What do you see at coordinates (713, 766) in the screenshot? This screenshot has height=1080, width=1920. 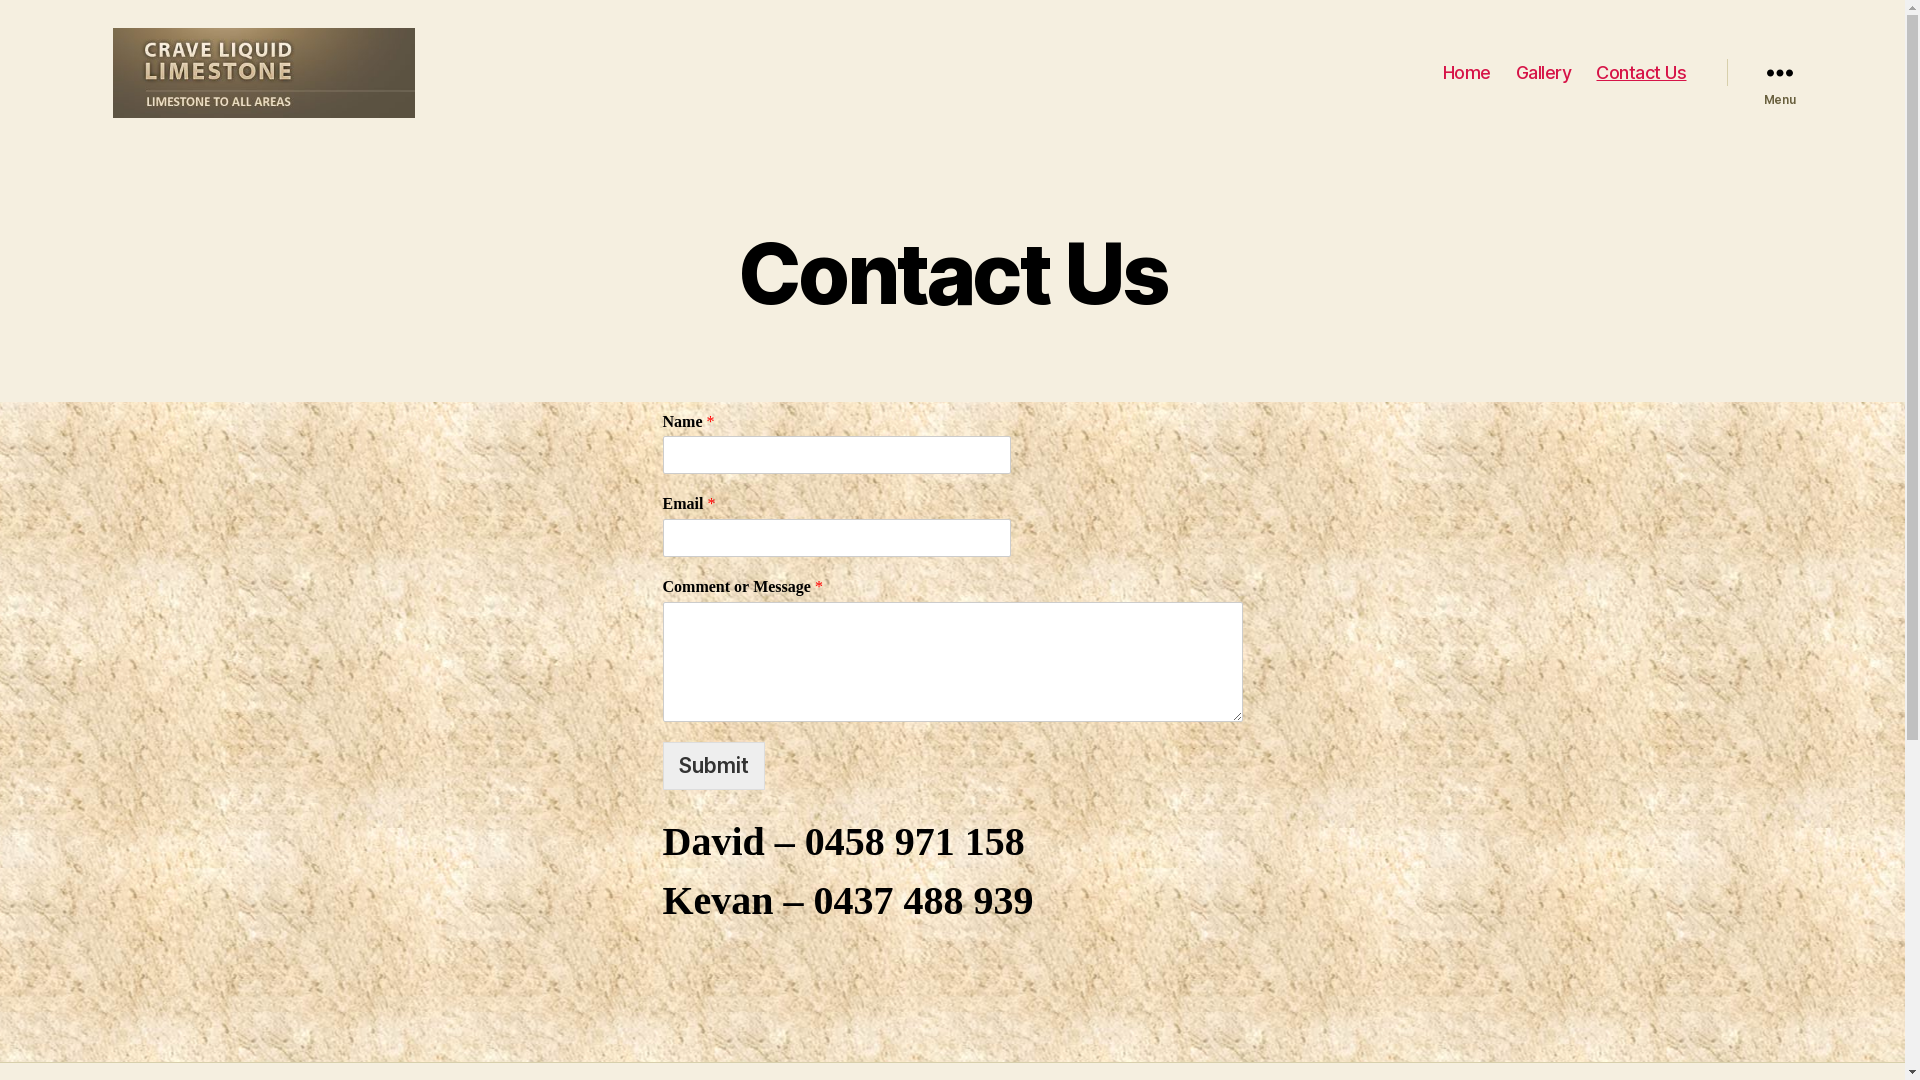 I see `Submit` at bounding box center [713, 766].